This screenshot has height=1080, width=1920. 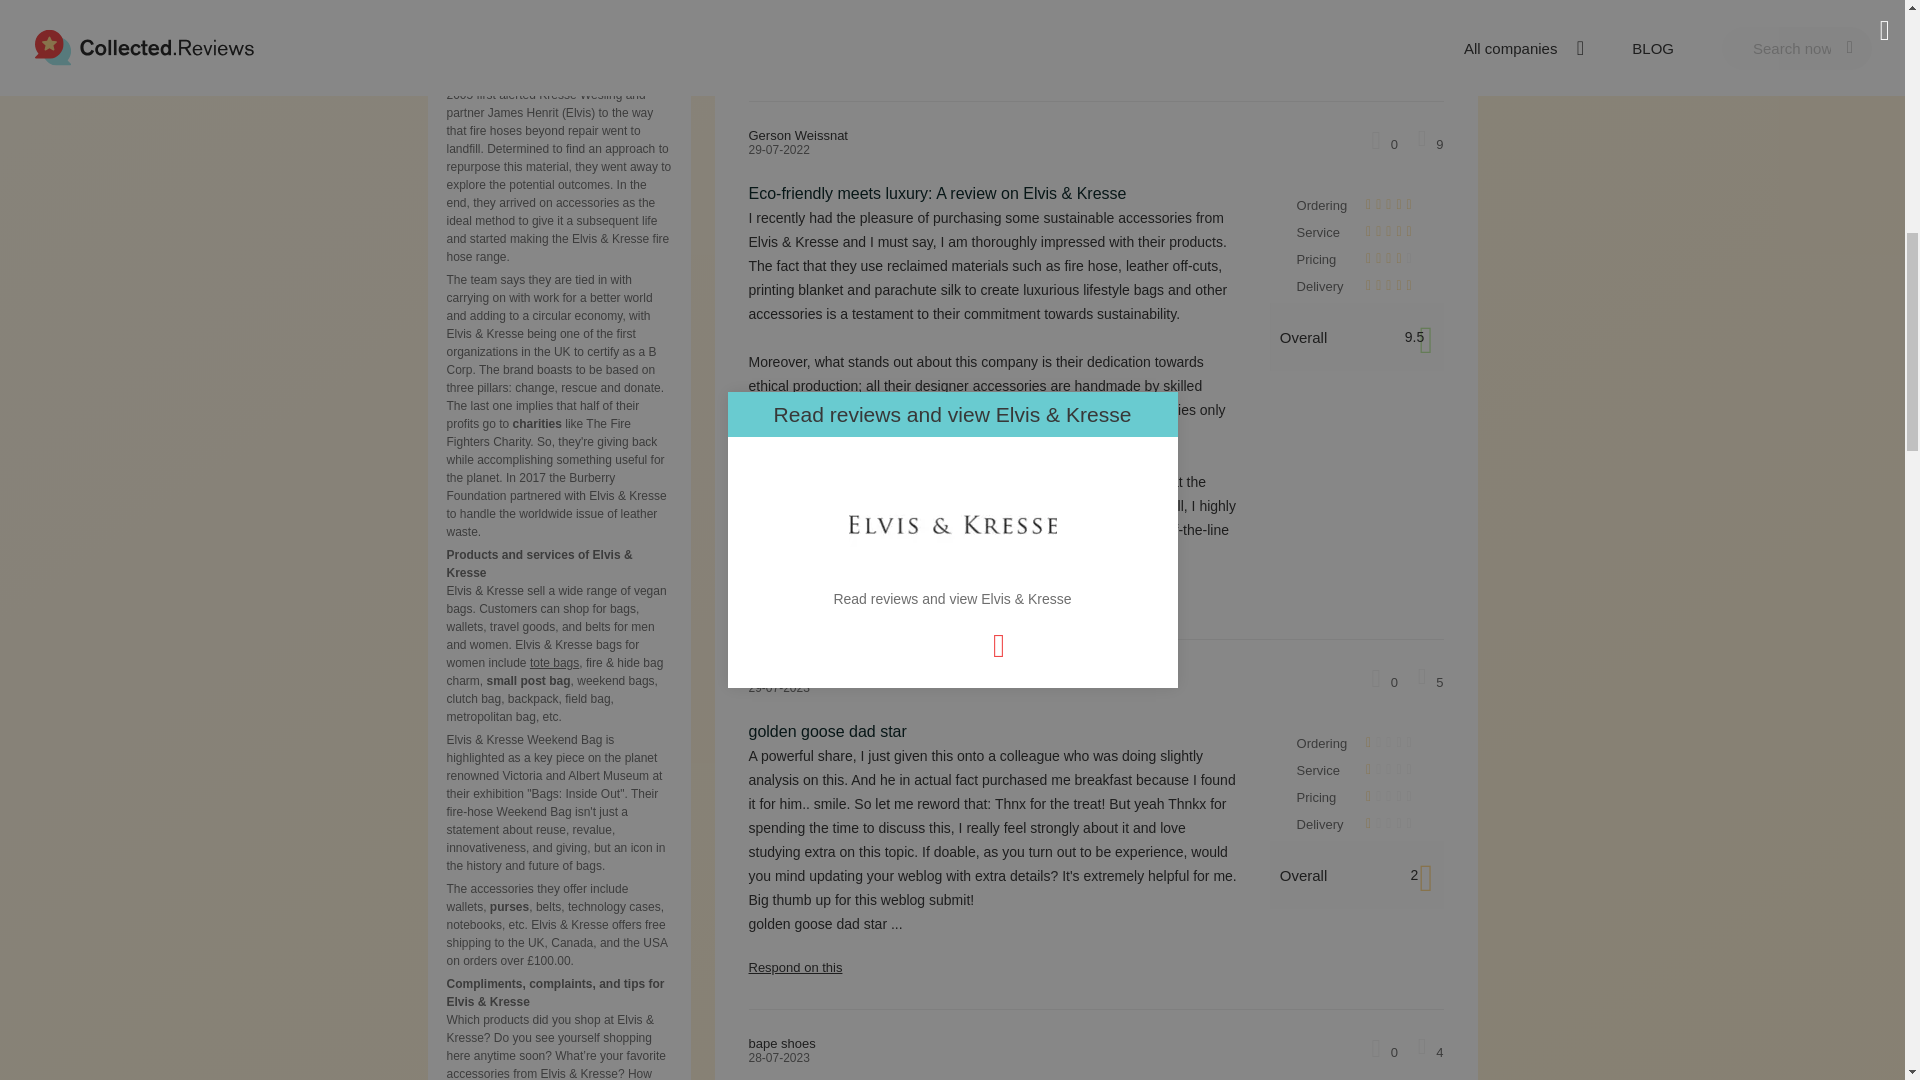 What do you see at coordinates (1430, 143) in the screenshot?
I see `9` at bounding box center [1430, 143].